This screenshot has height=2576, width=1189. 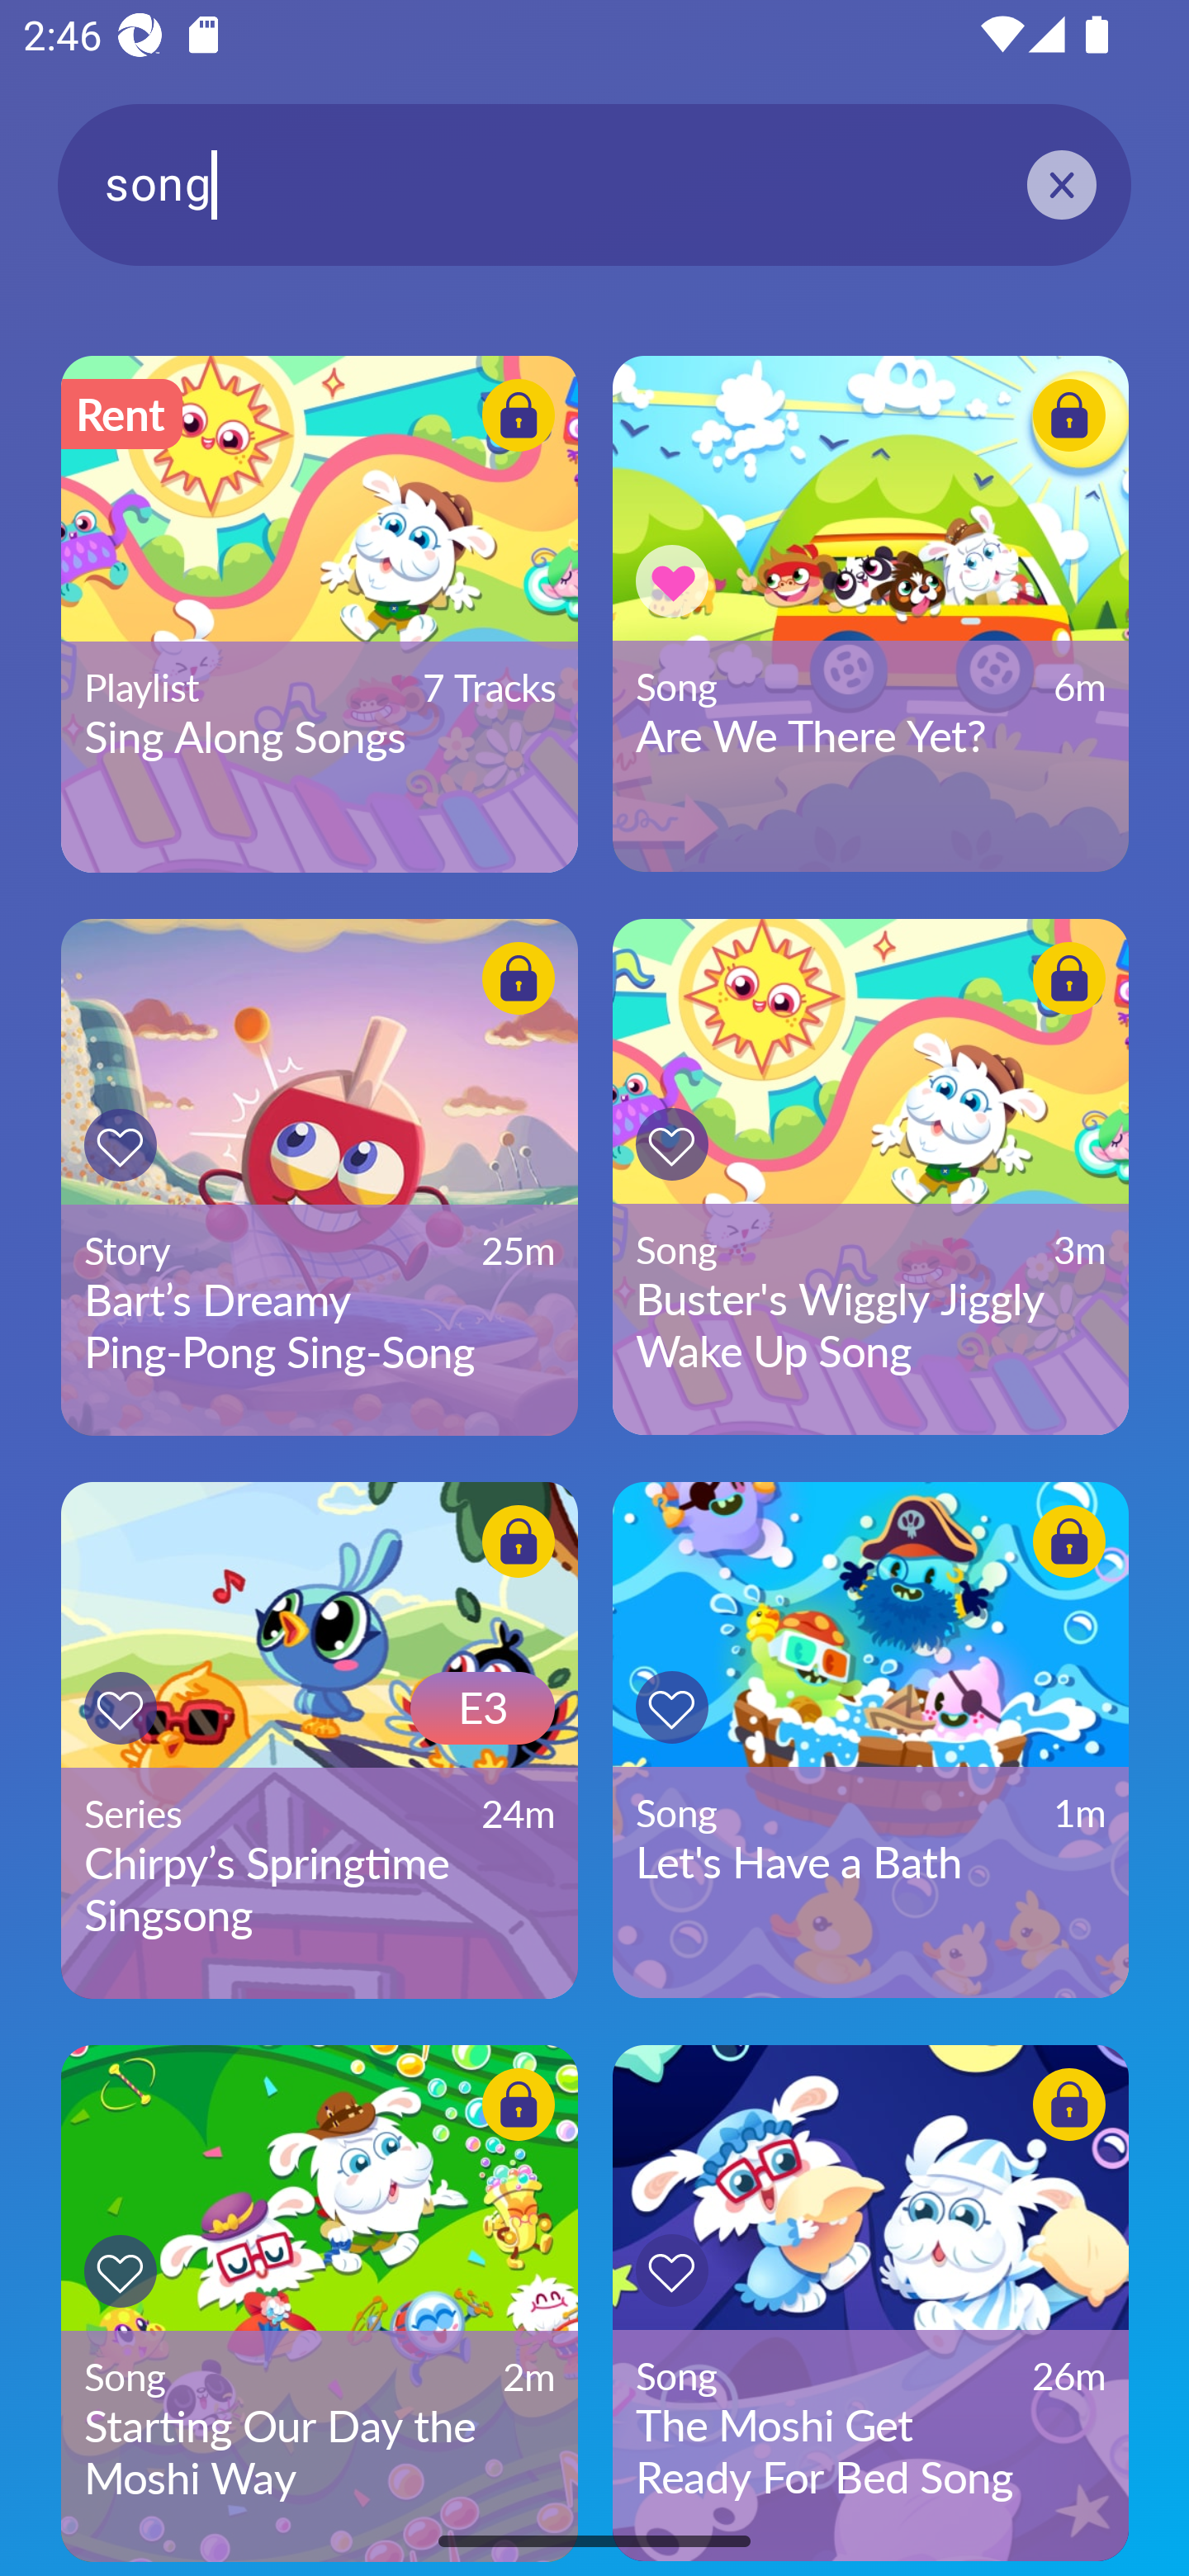 I want to click on Button, so click(x=1069, y=1541).